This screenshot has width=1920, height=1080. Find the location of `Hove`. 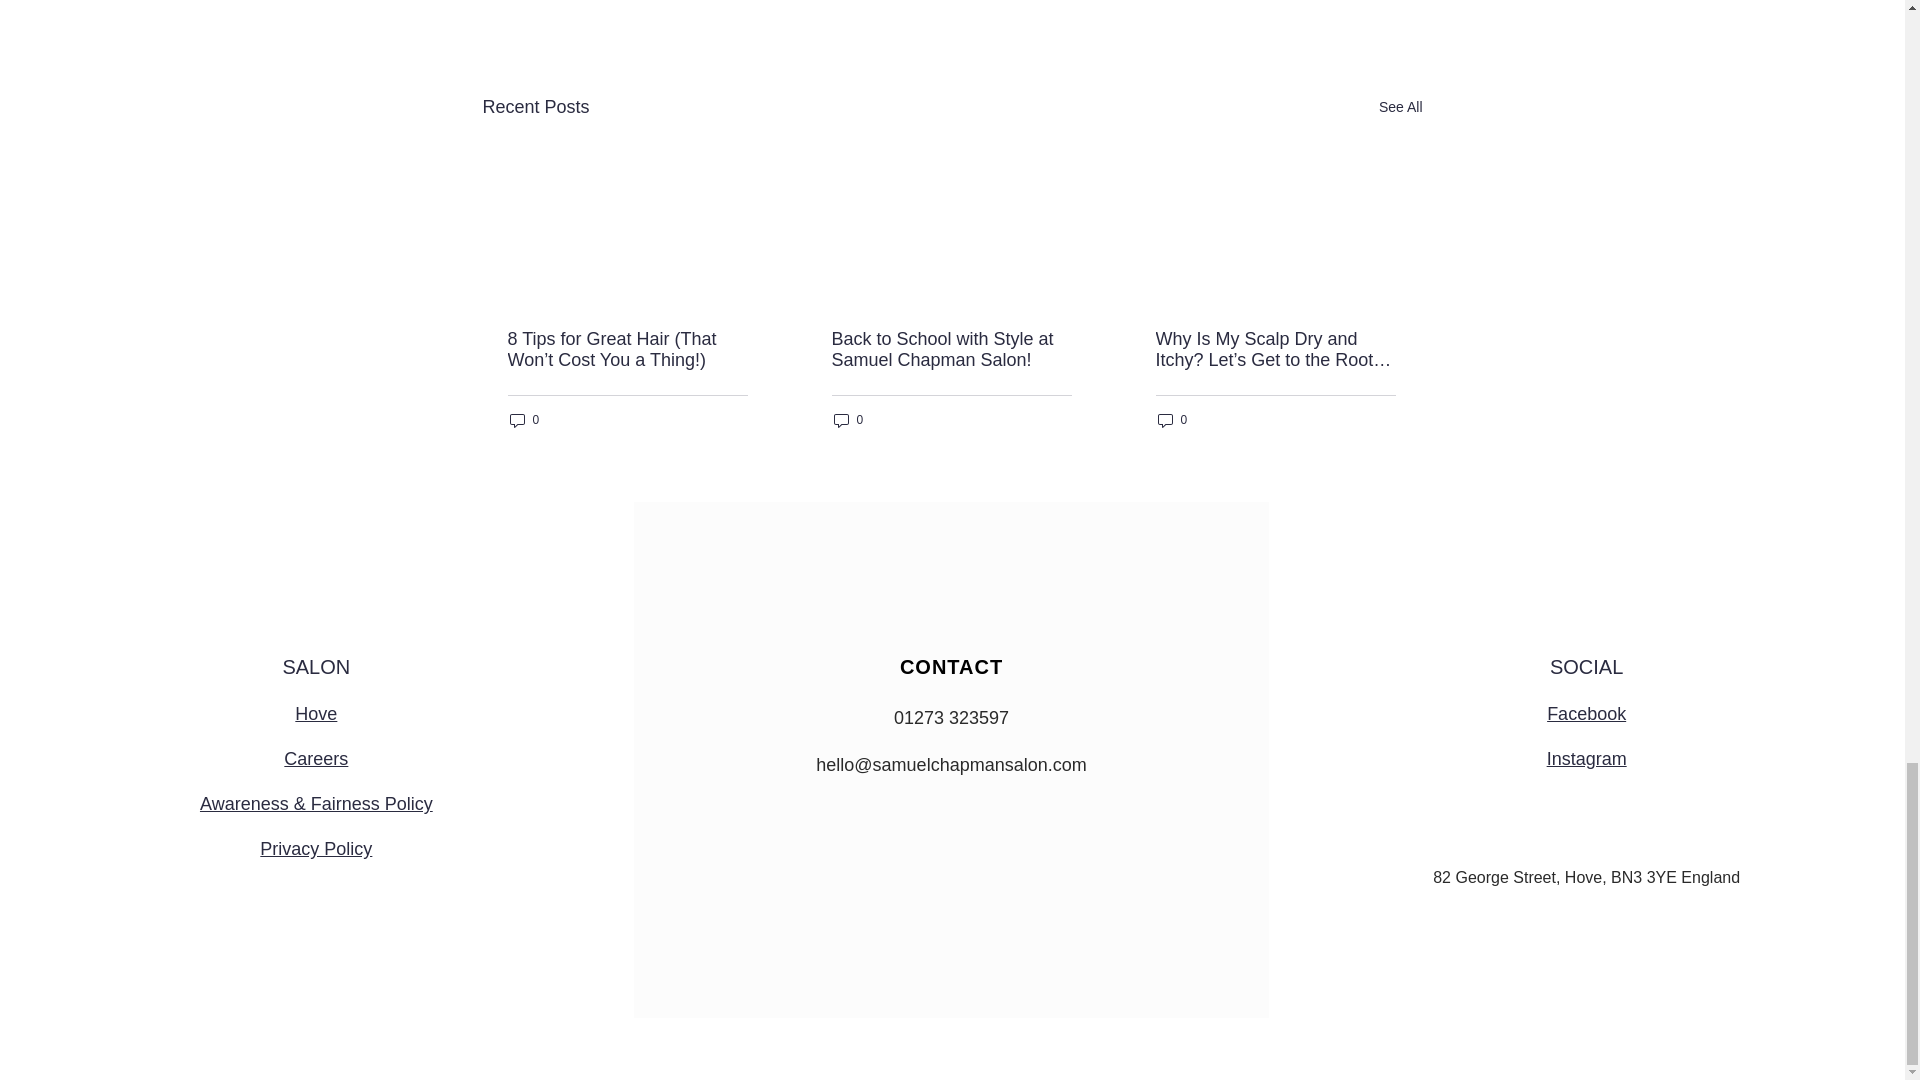

Hove is located at coordinates (316, 714).